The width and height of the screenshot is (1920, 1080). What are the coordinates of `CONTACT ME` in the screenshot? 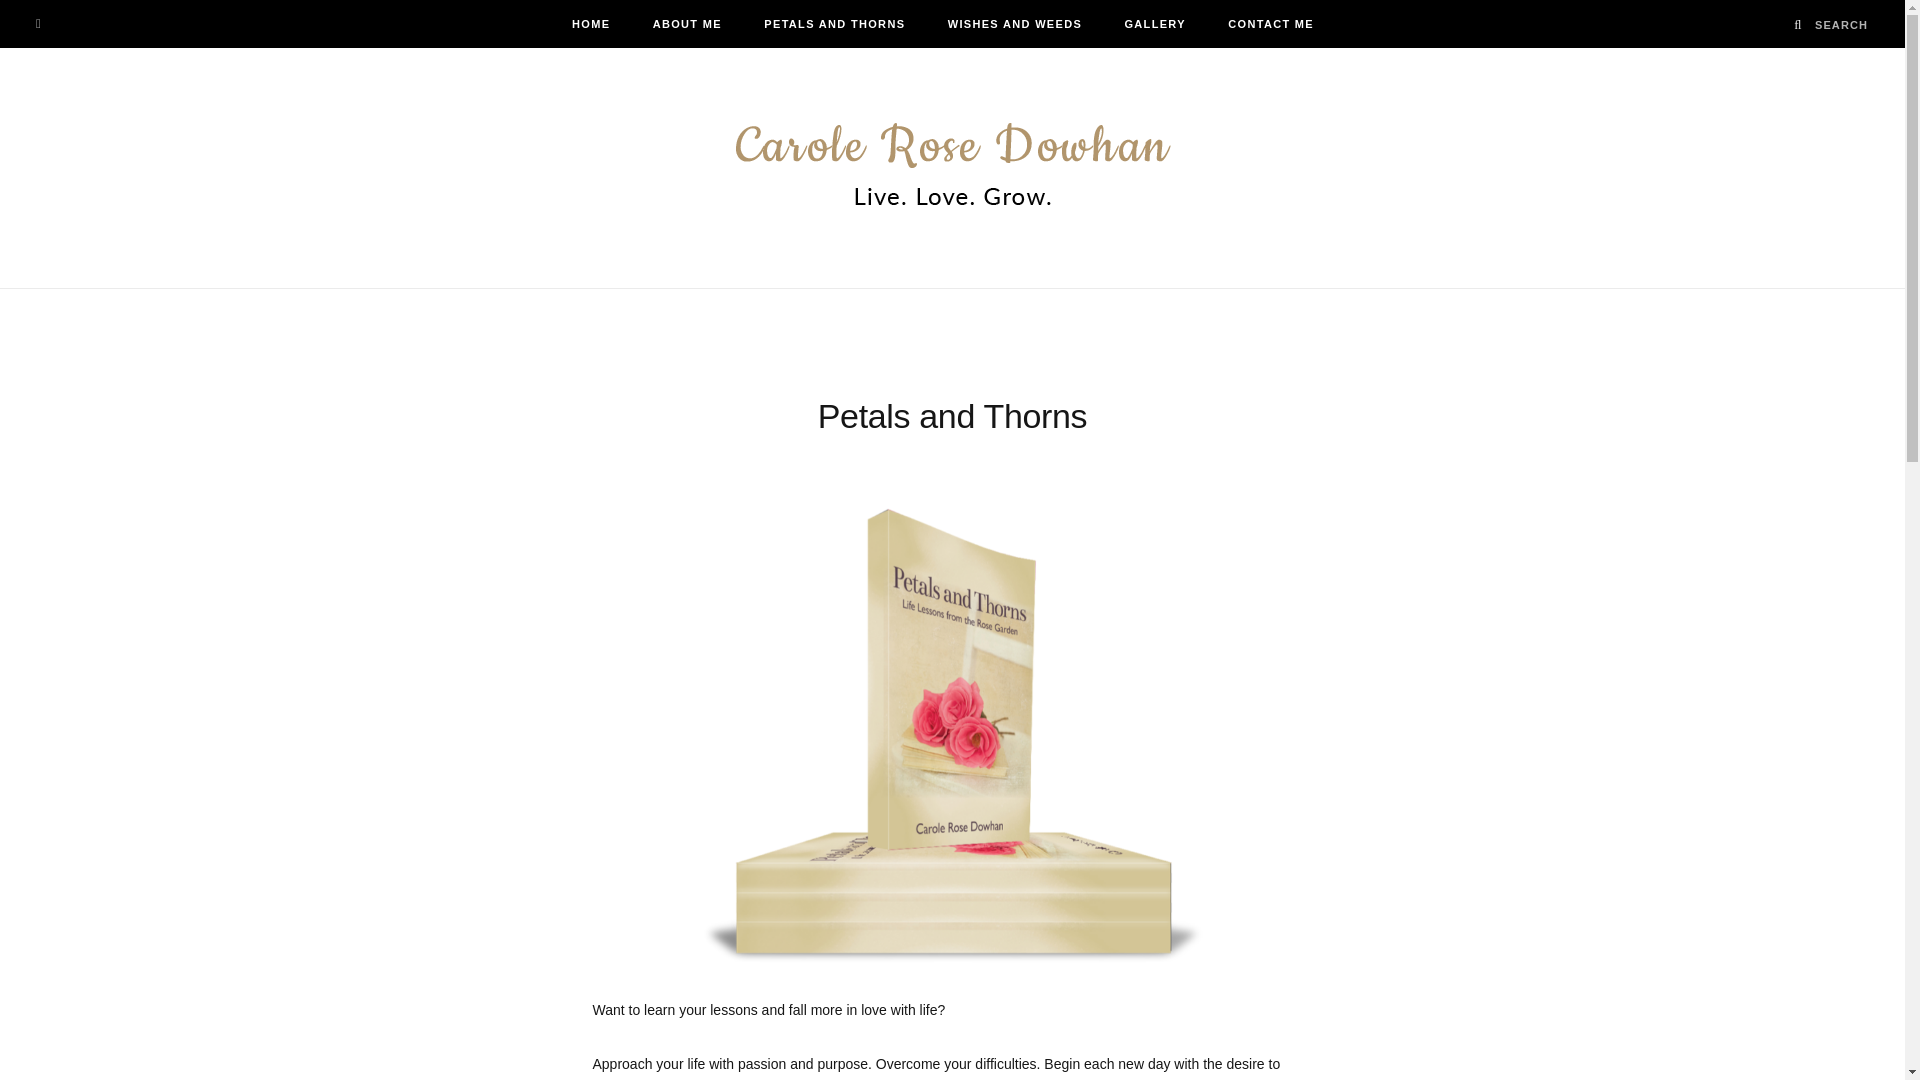 It's located at (1270, 24).